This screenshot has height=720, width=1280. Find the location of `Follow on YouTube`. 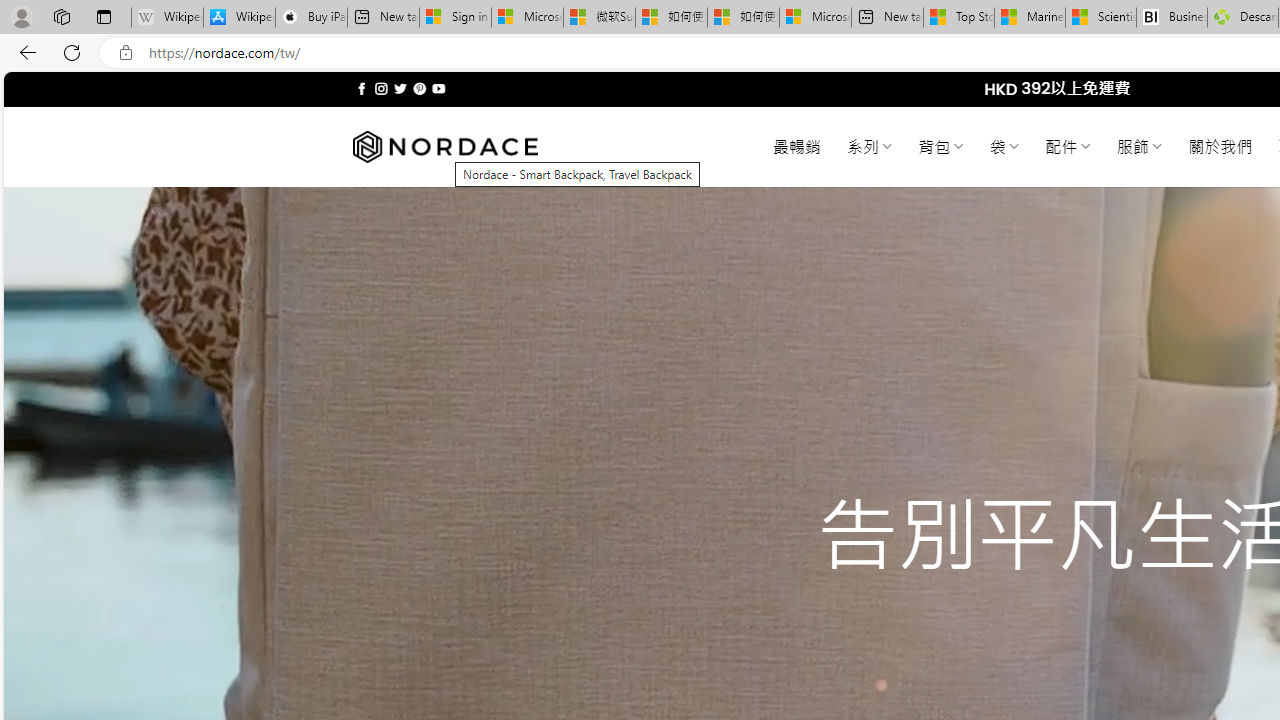

Follow on YouTube is located at coordinates (438, 88).